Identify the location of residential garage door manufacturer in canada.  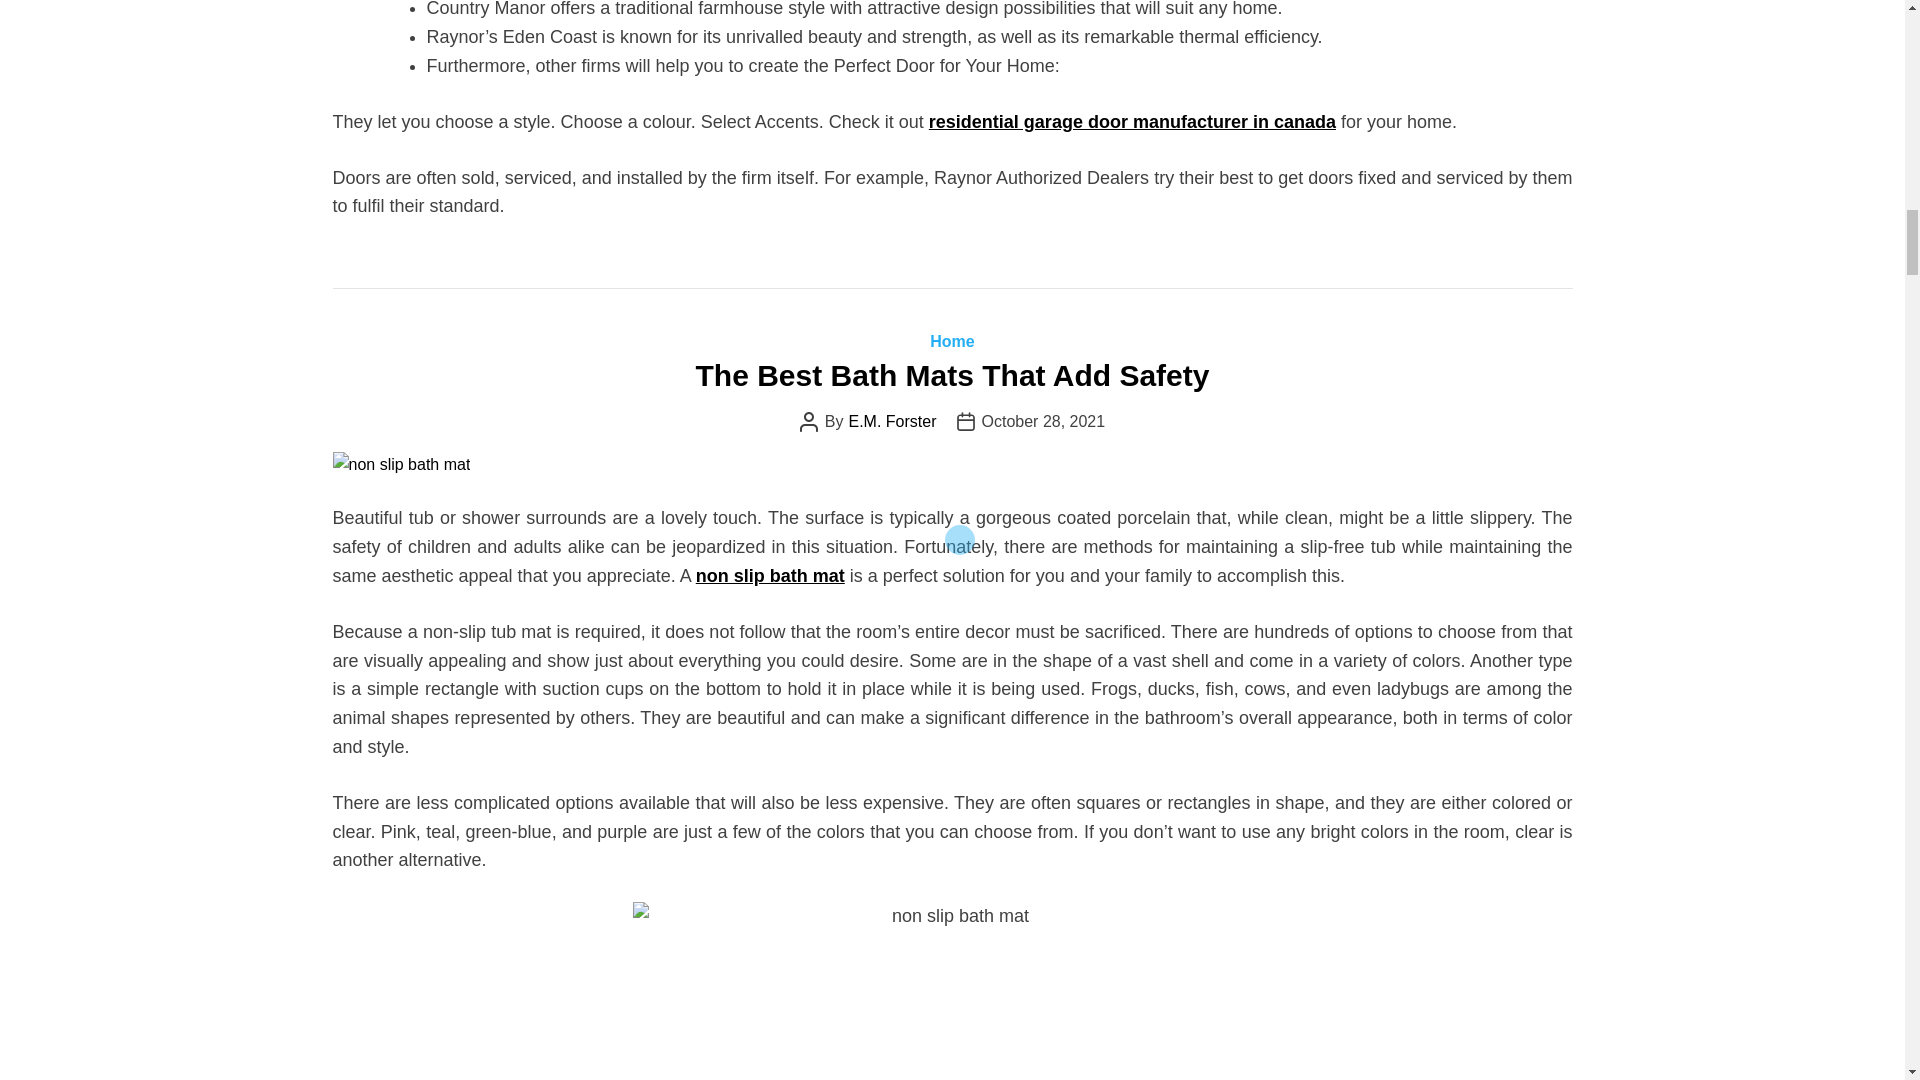
(1132, 122).